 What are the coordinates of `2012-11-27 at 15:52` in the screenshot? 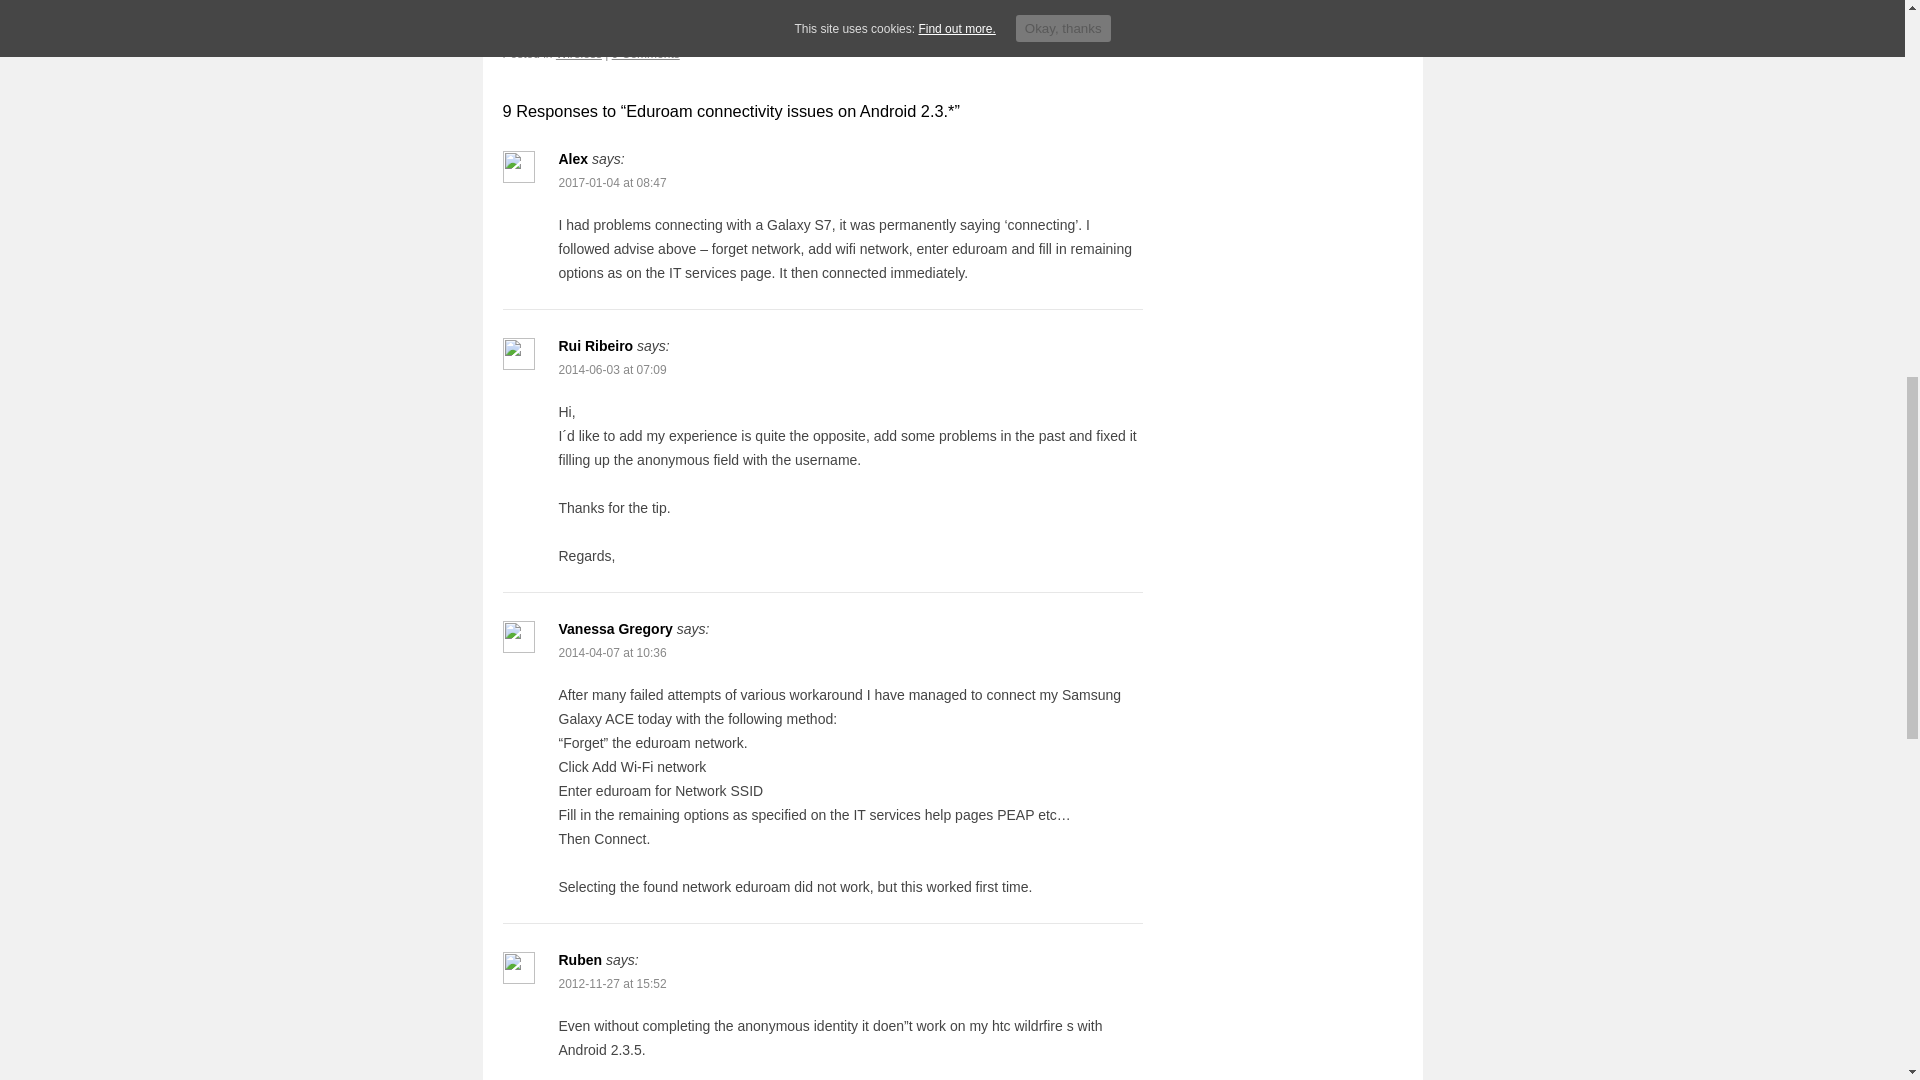 It's located at (612, 984).